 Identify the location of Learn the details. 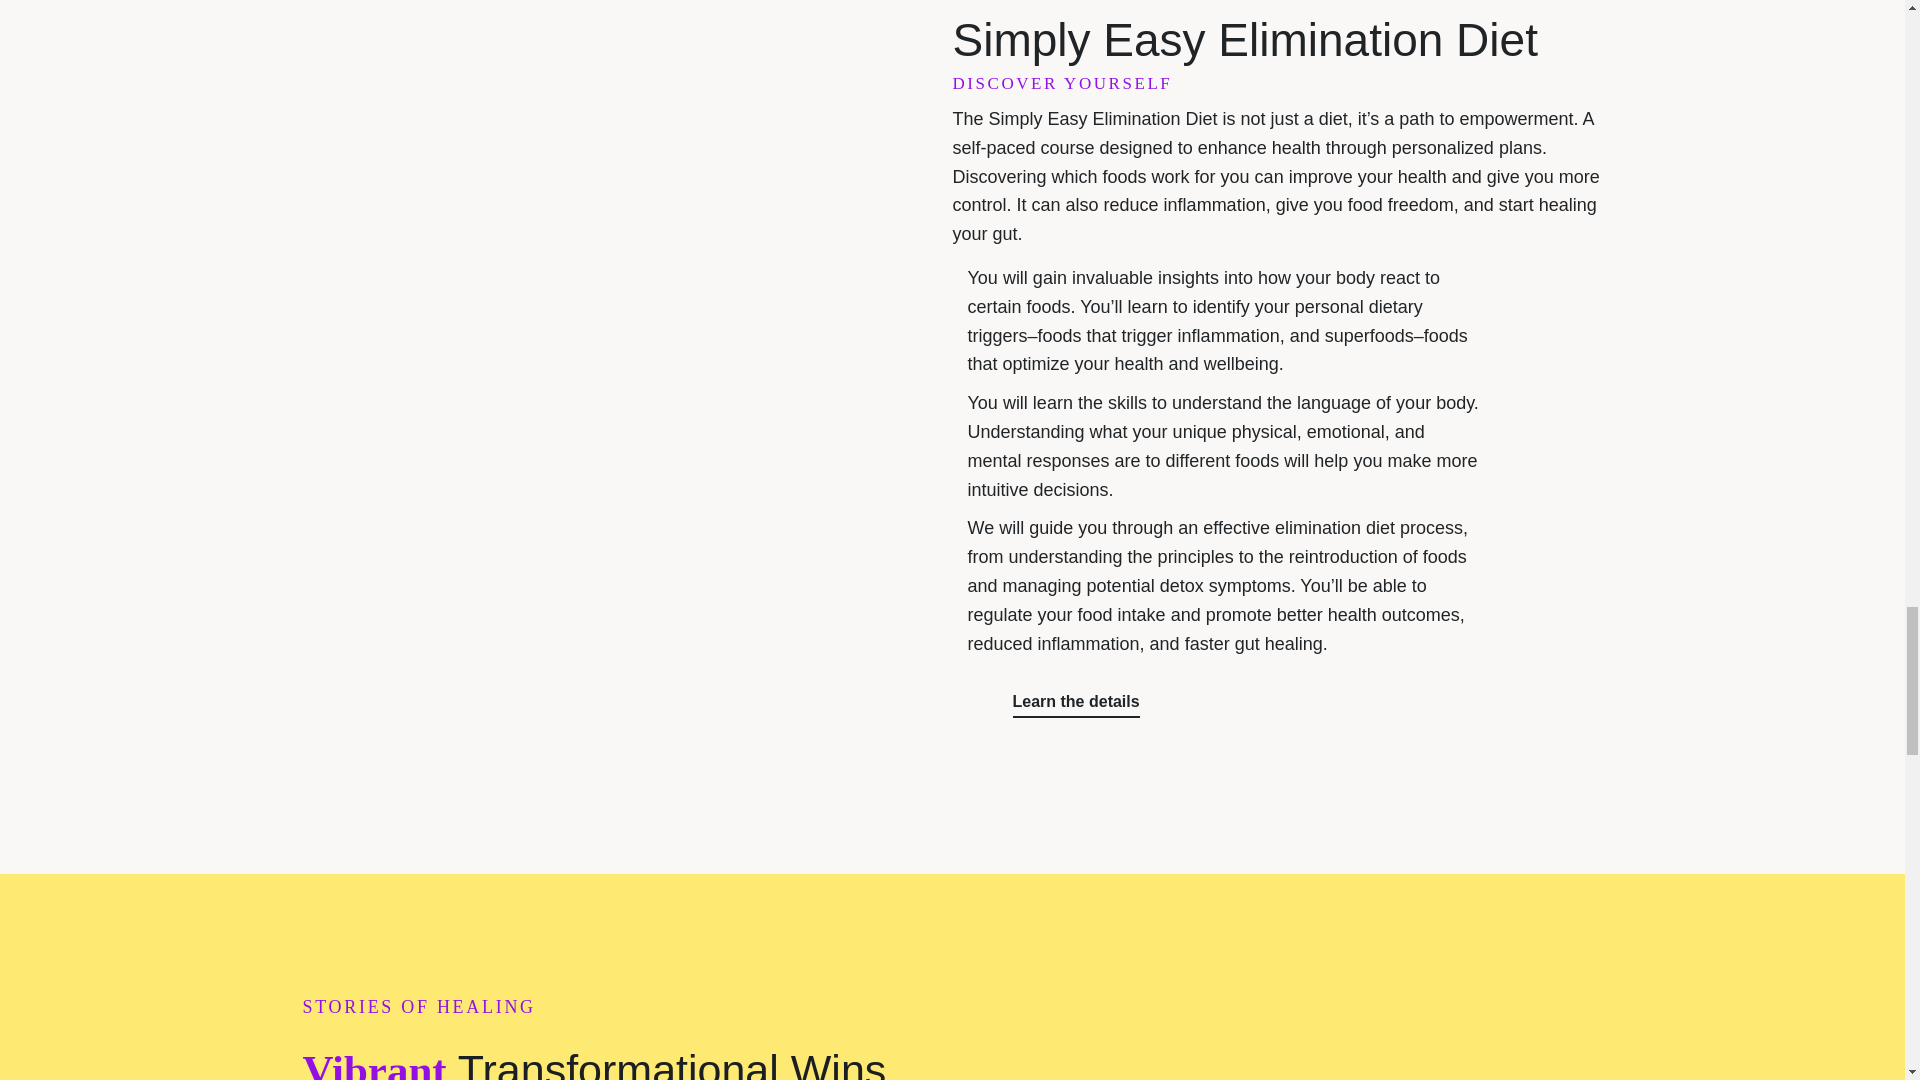
(1074, 702).